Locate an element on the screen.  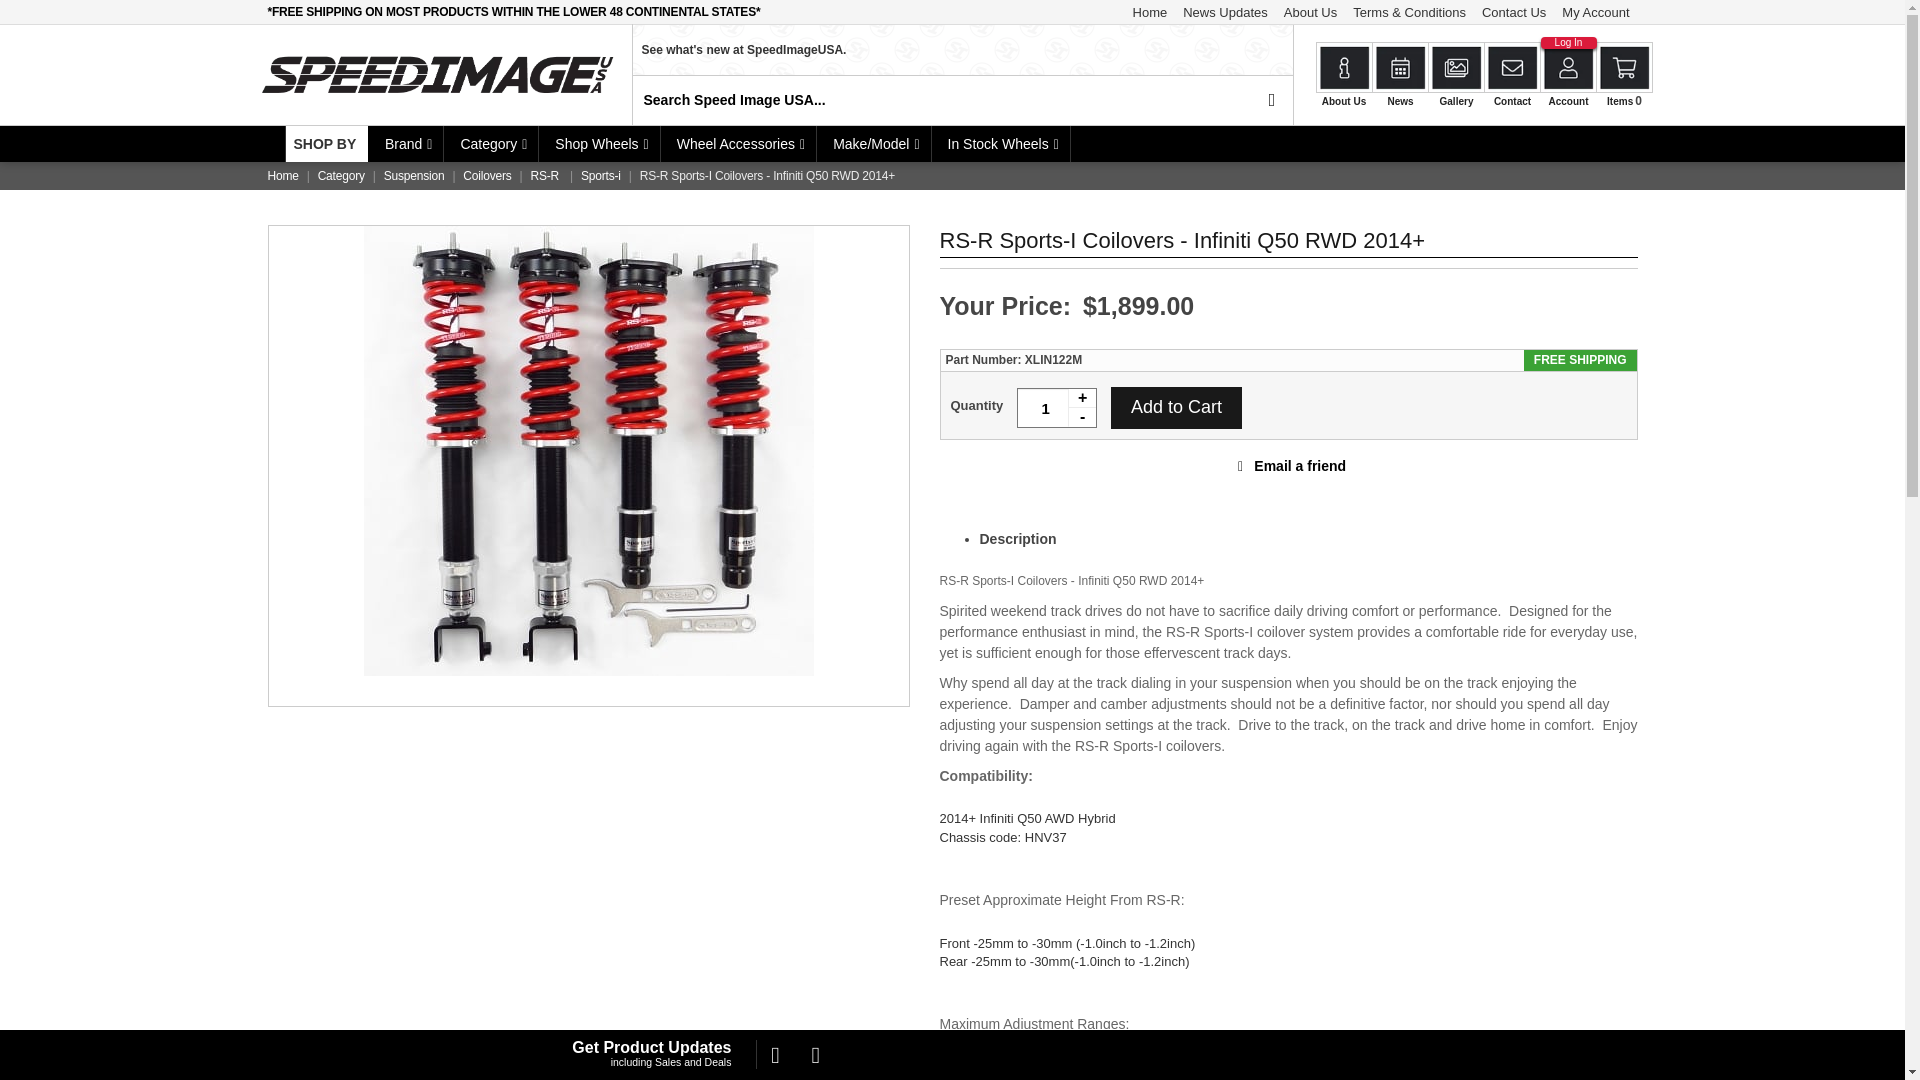
1 is located at coordinates (1056, 407).